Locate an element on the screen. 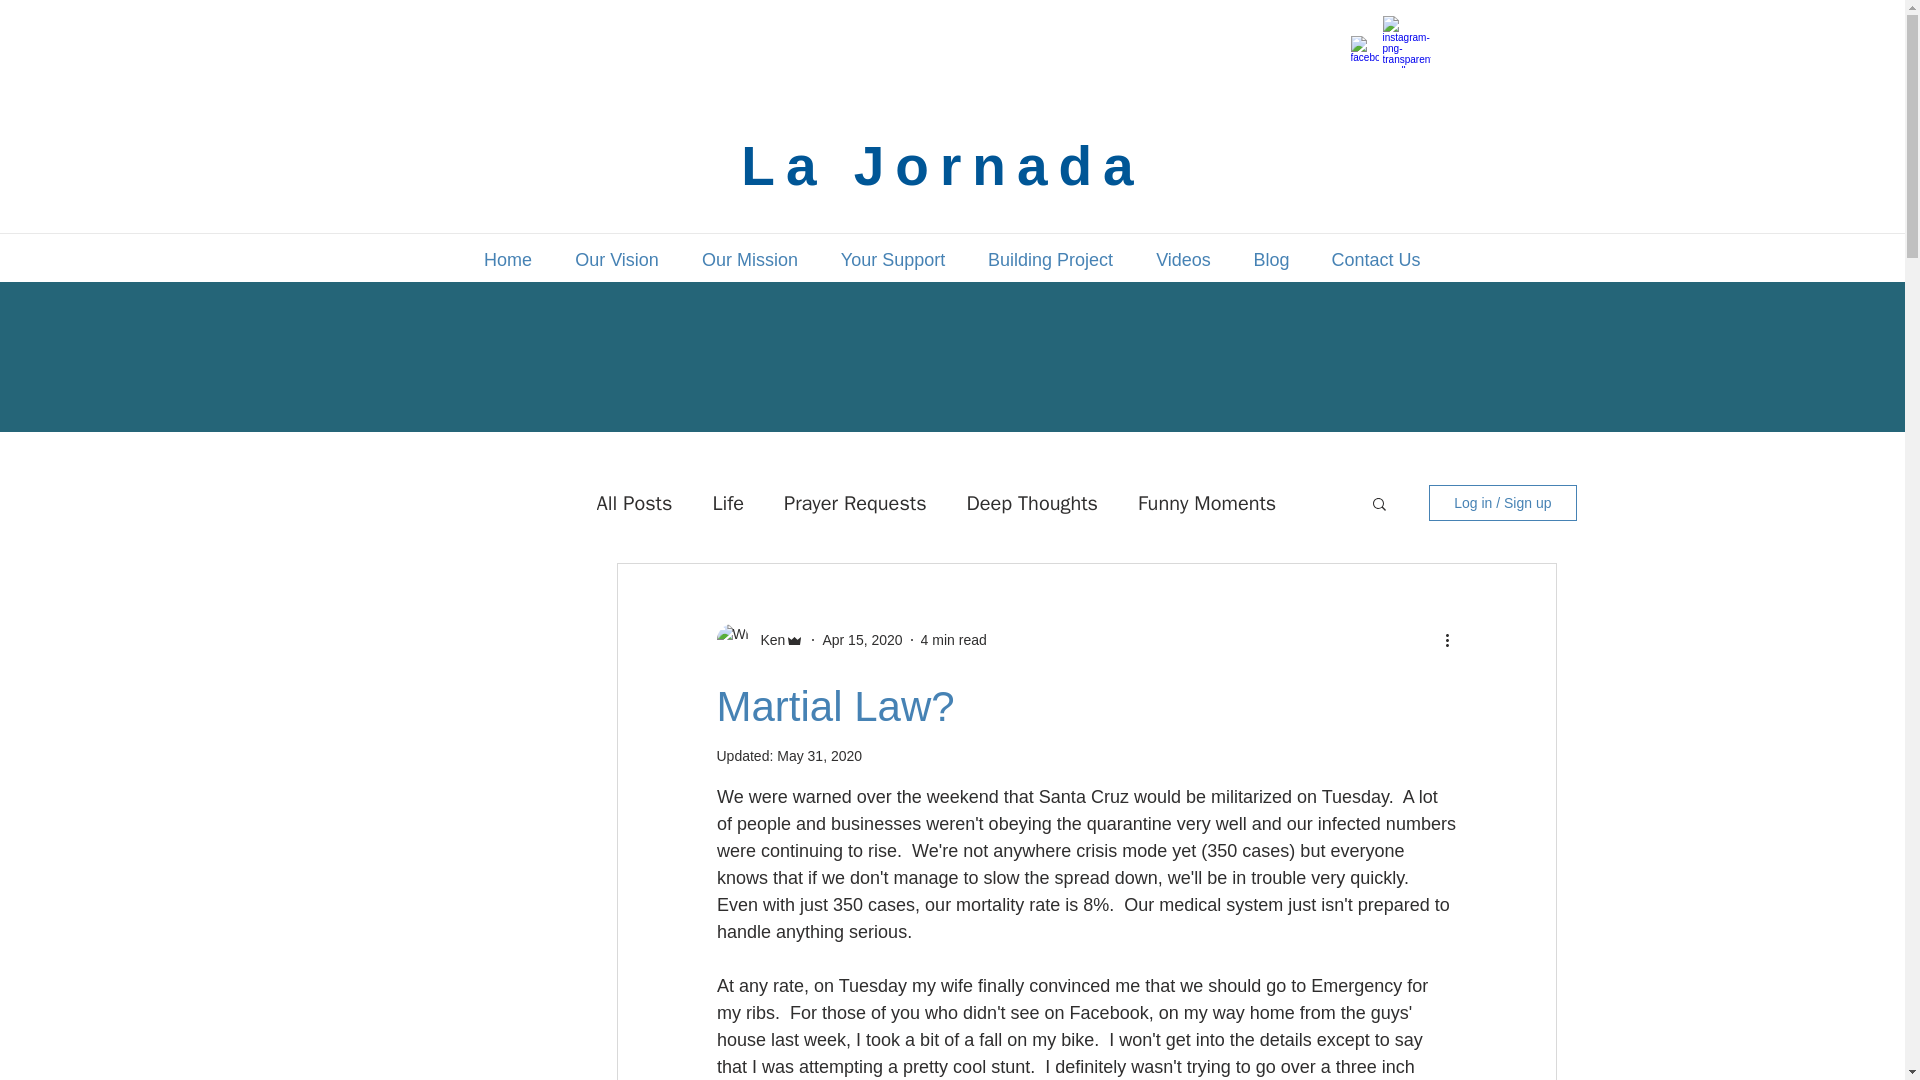 The height and width of the screenshot is (1080, 1920). All Posts is located at coordinates (634, 504).